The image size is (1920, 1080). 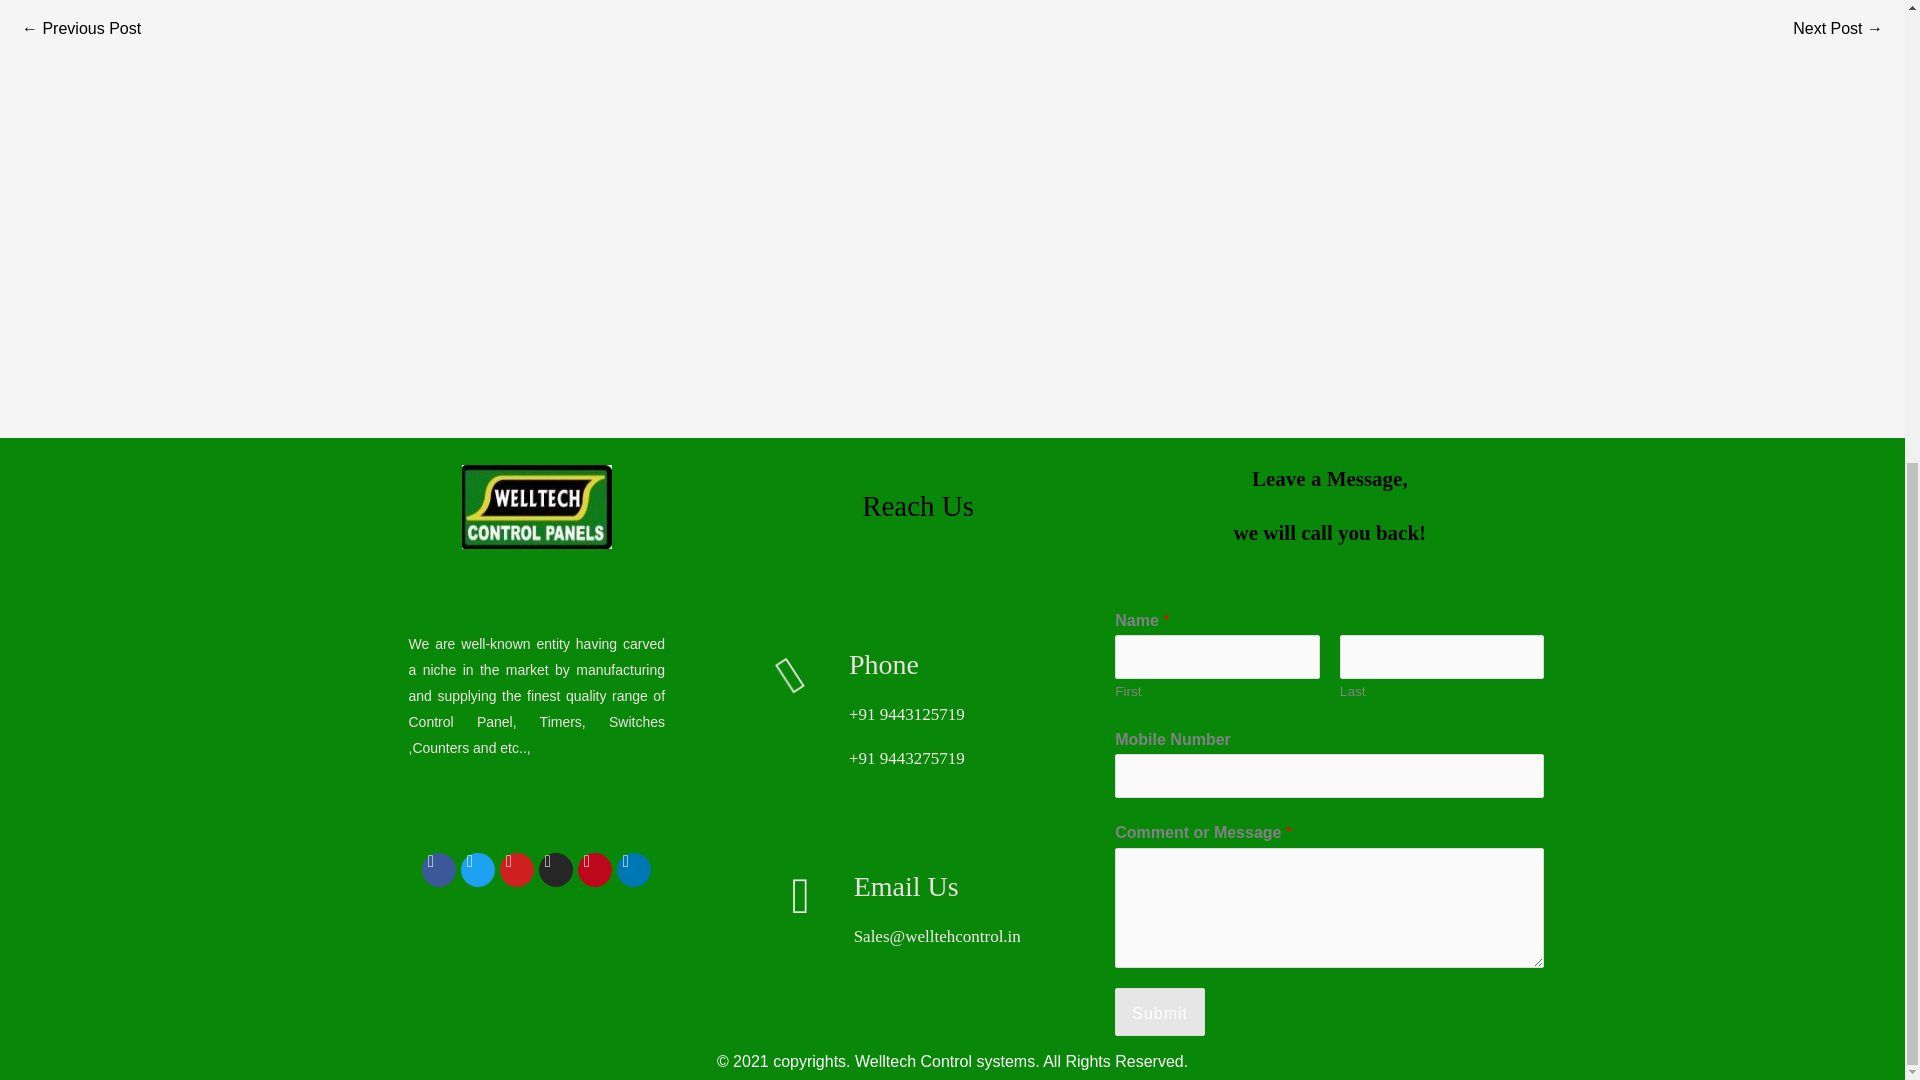 What do you see at coordinates (556, 870) in the screenshot?
I see `Instagram` at bounding box center [556, 870].